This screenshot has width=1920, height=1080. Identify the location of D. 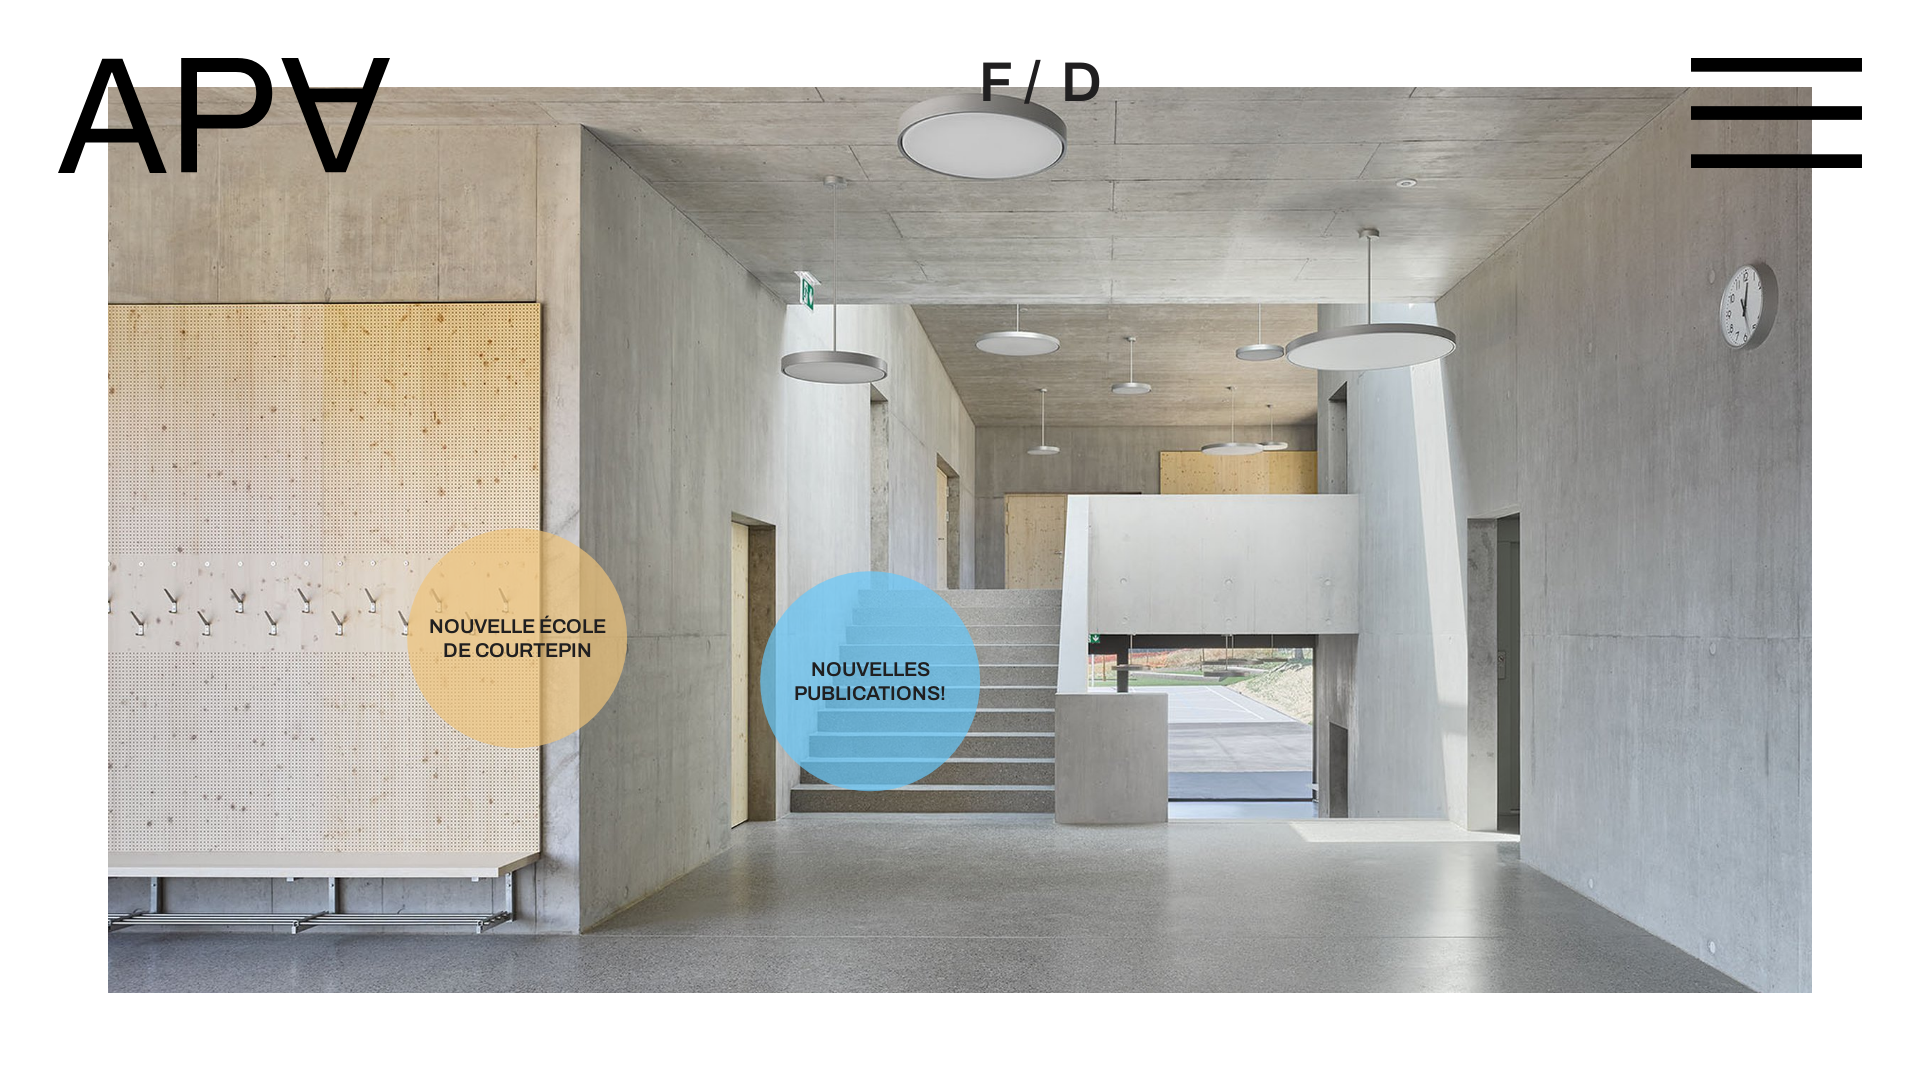
(1082, 83).